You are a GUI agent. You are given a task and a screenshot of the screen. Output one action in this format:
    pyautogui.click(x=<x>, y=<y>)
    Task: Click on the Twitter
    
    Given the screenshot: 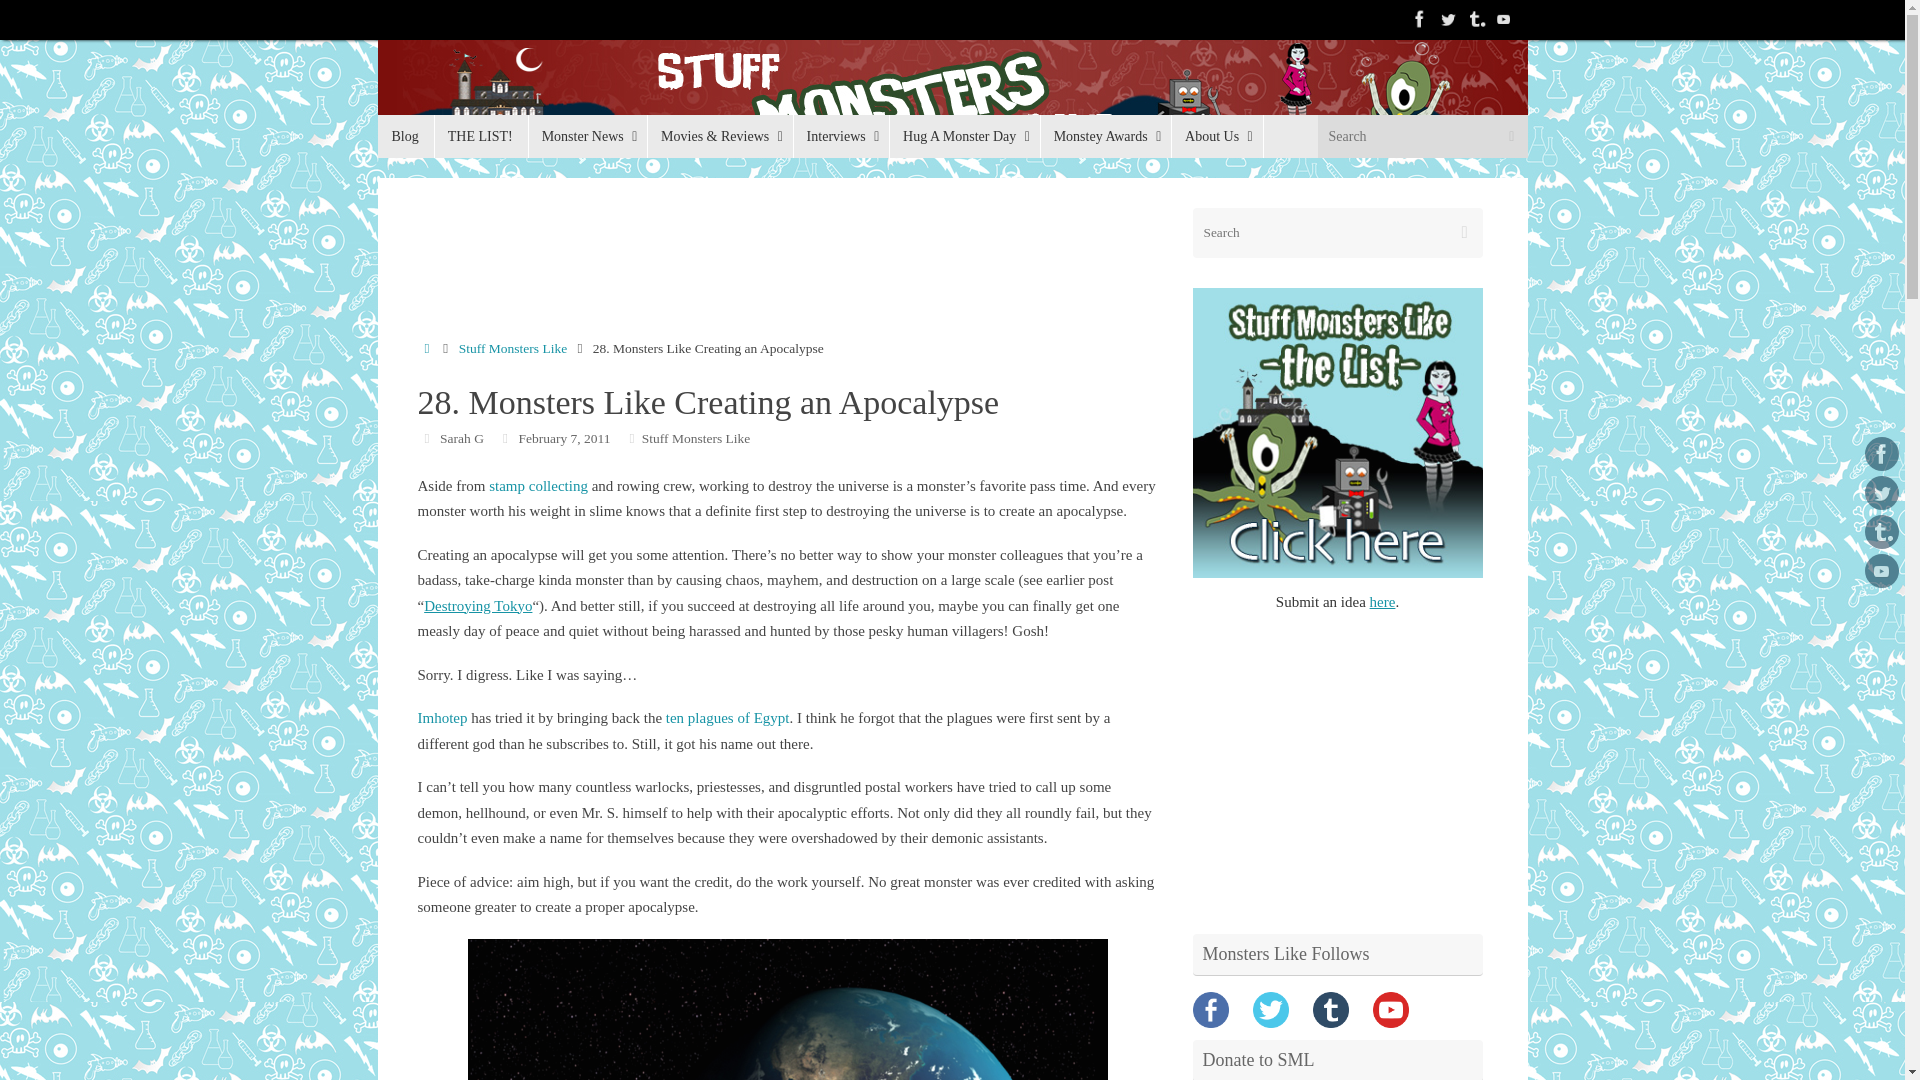 What is the action you would take?
    pyautogui.click(x=1448, y=19)
    